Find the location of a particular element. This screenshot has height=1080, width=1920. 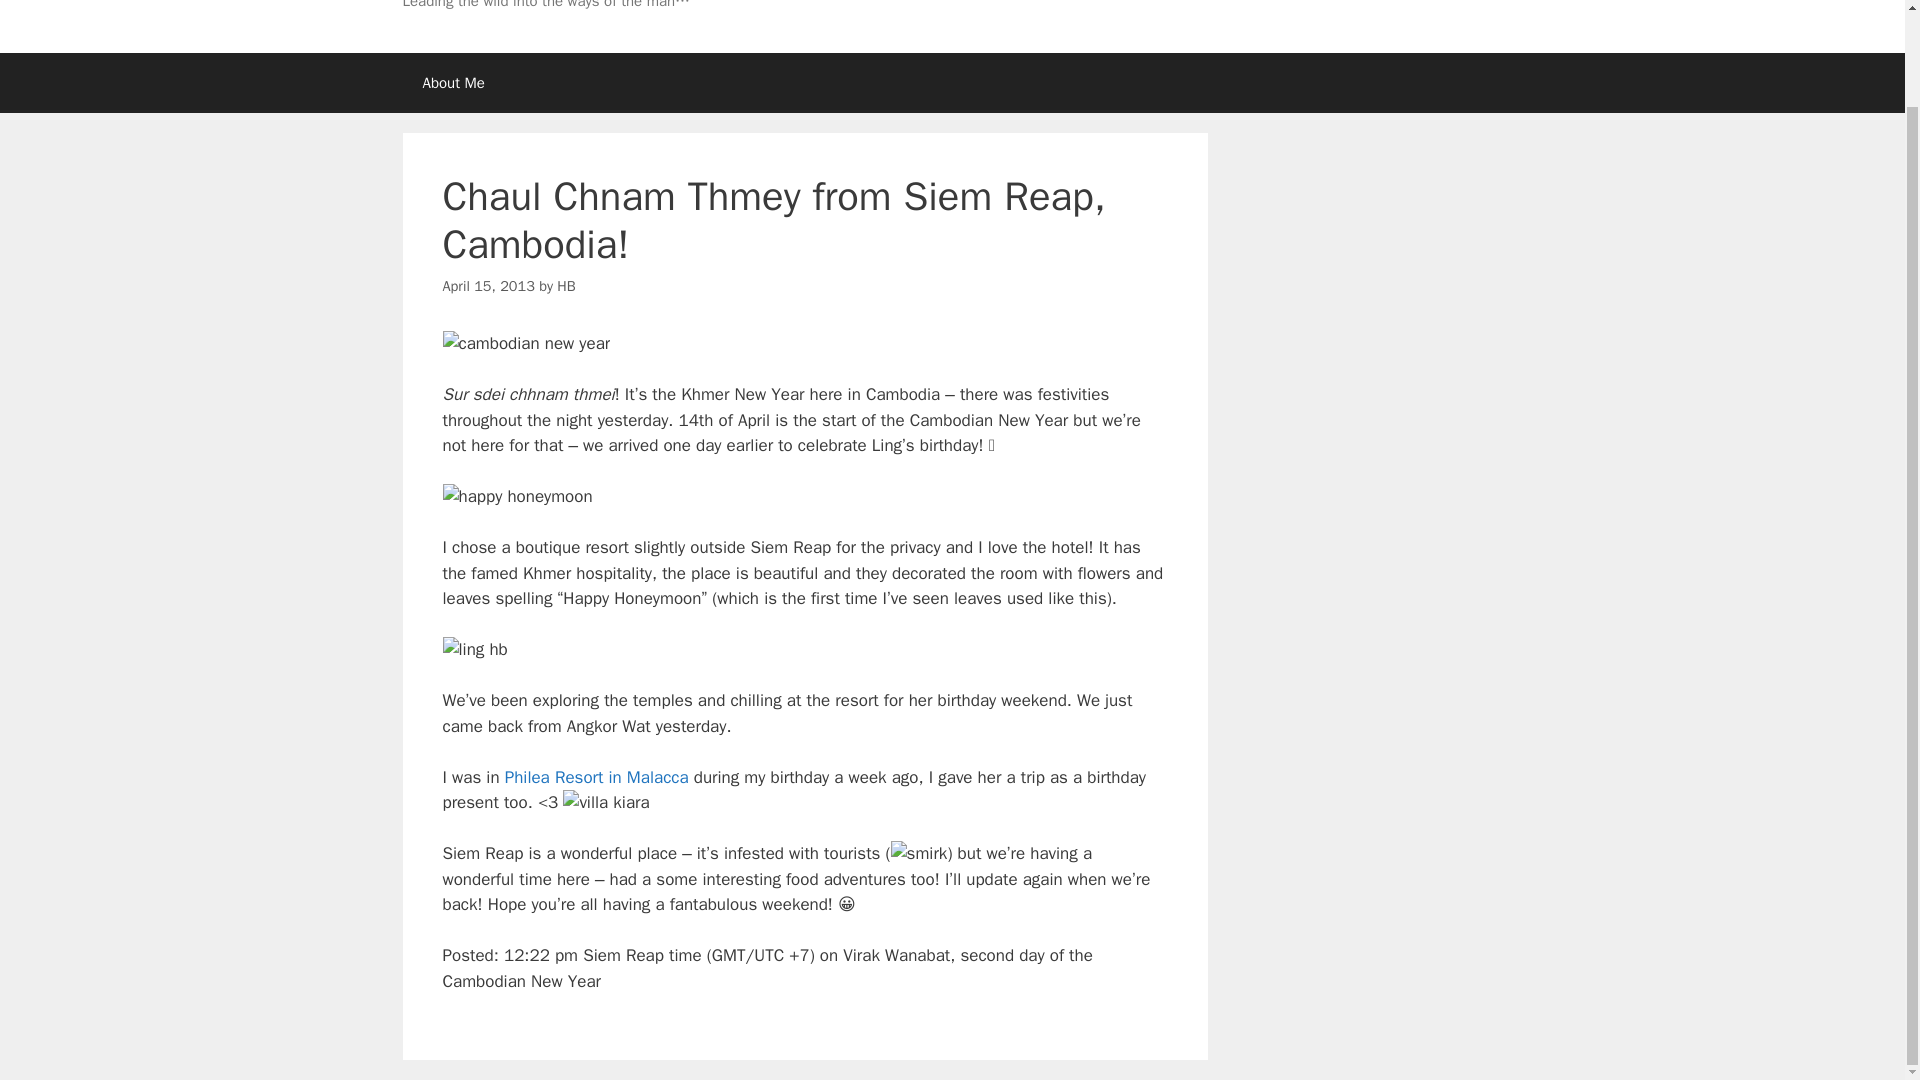

smirk is located at coordinates (919, 854).